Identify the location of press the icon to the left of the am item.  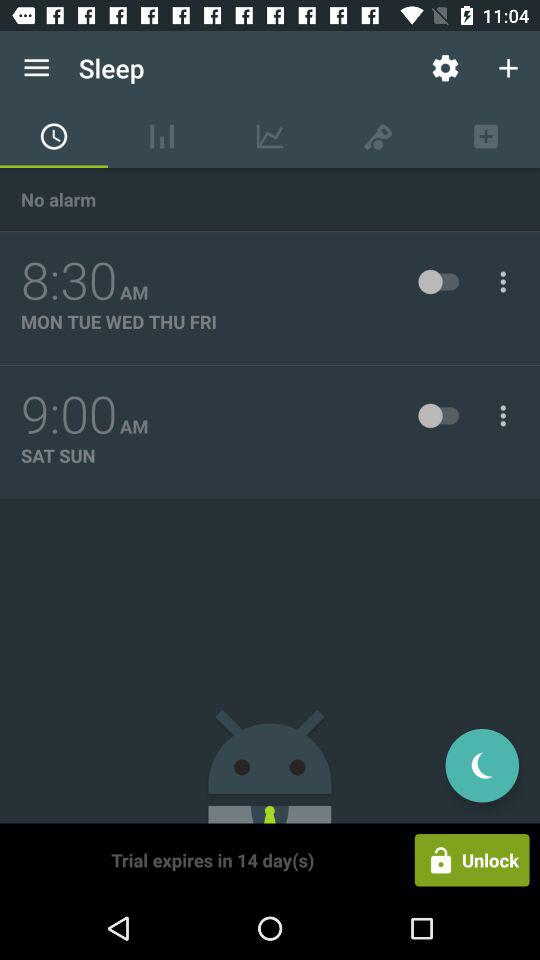
(69, 281).